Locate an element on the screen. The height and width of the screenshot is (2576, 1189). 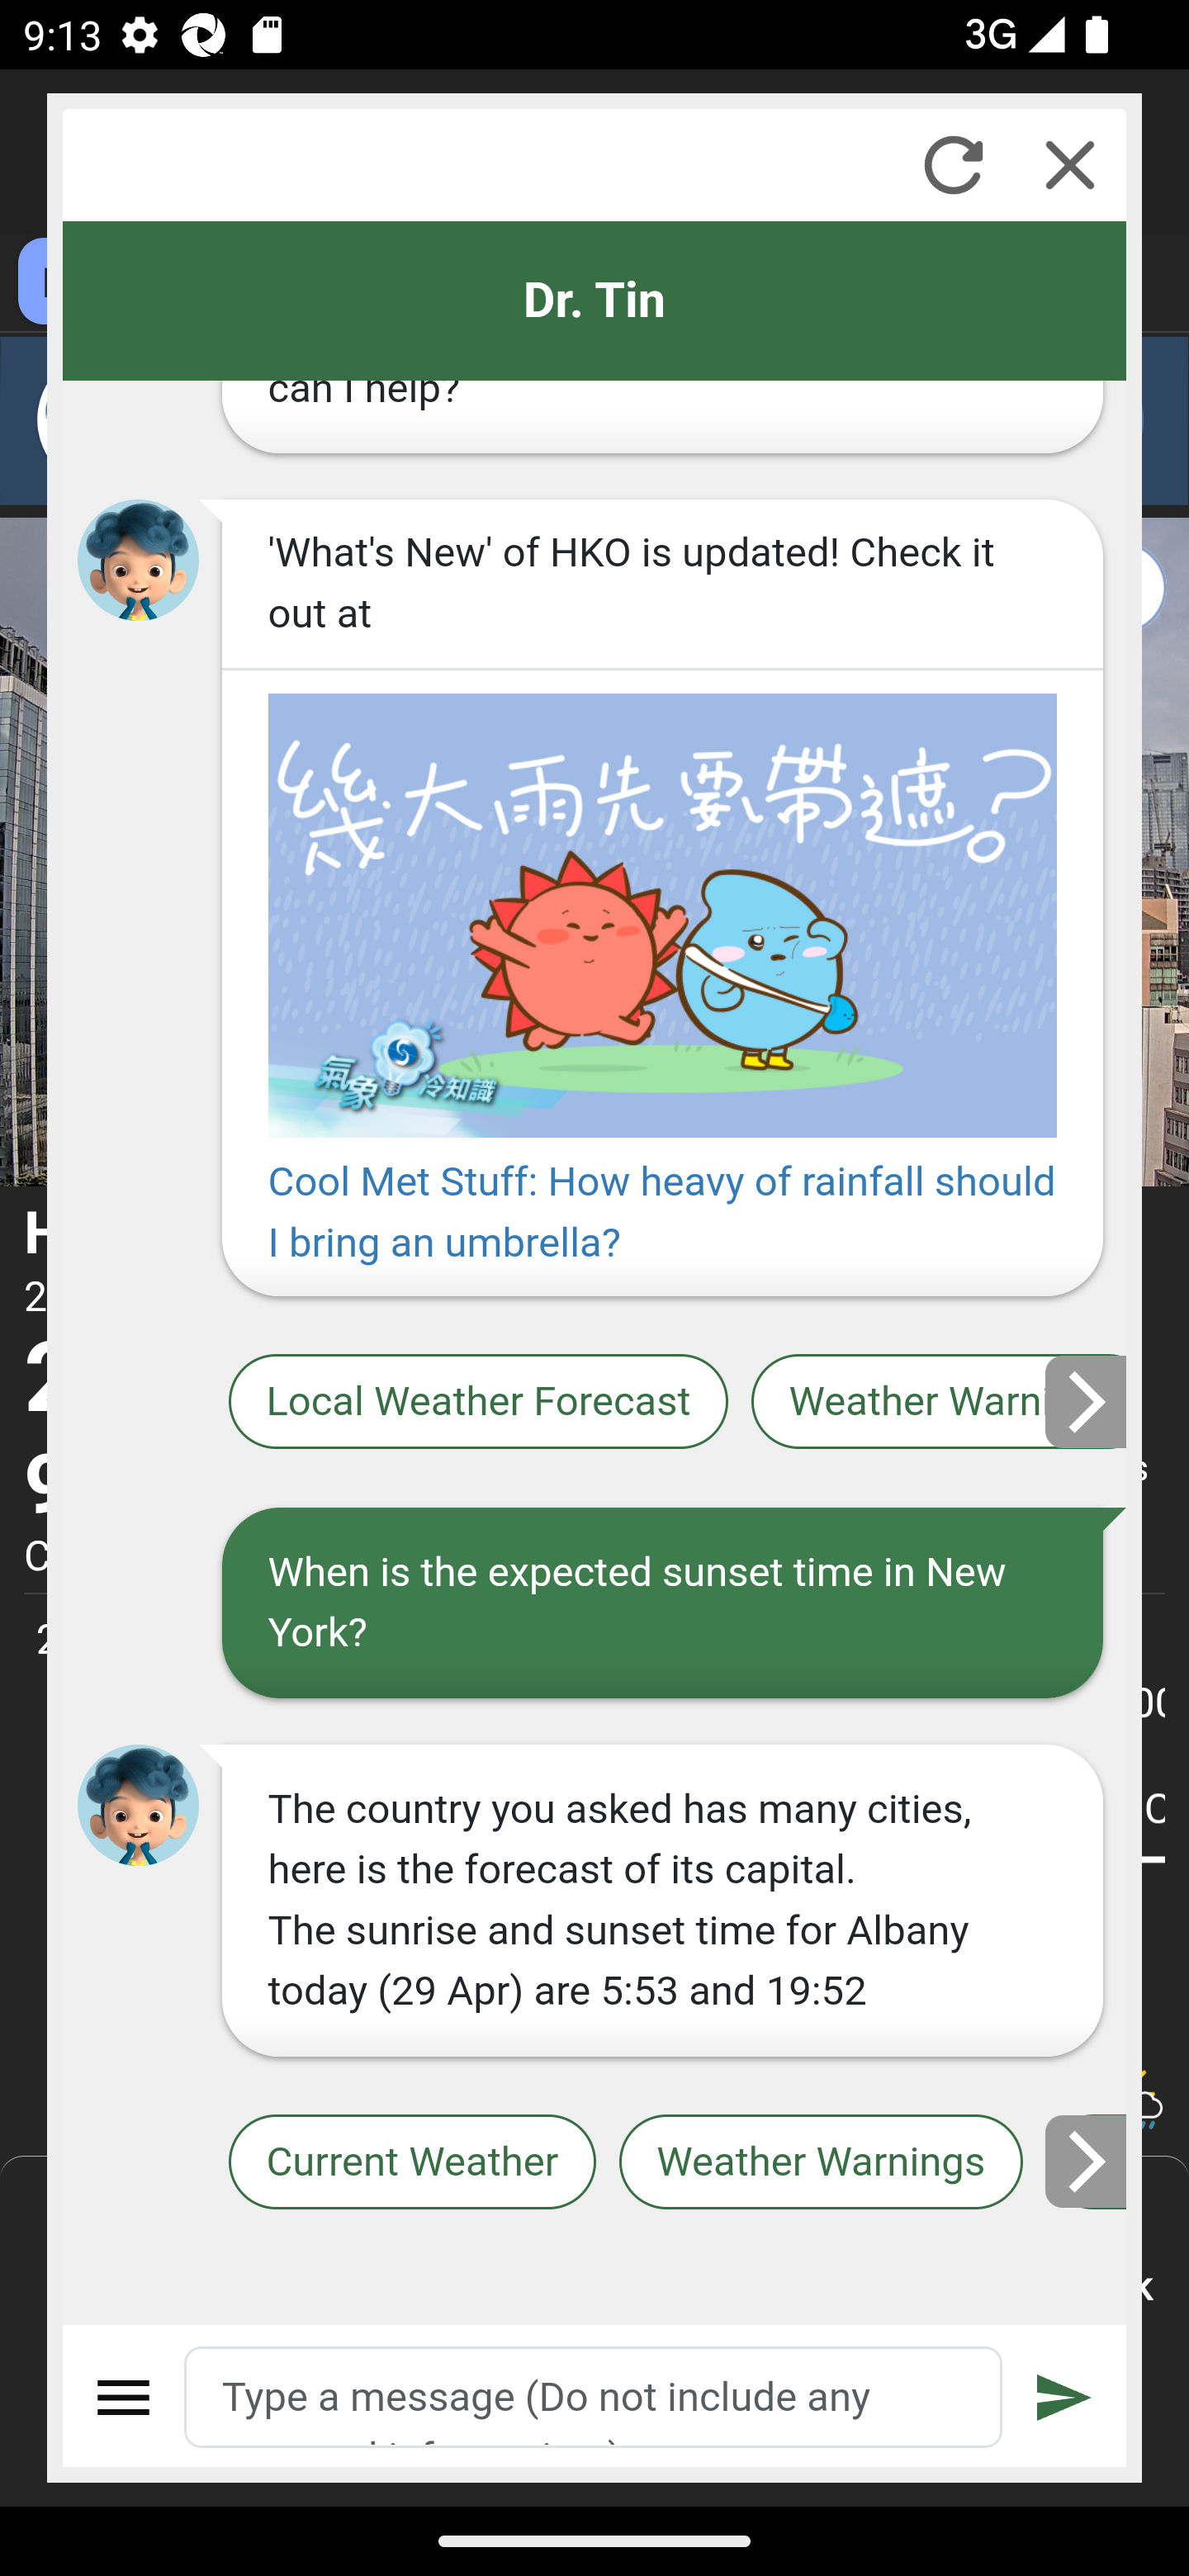
Next slide is located at coordinates (1087, 1401).